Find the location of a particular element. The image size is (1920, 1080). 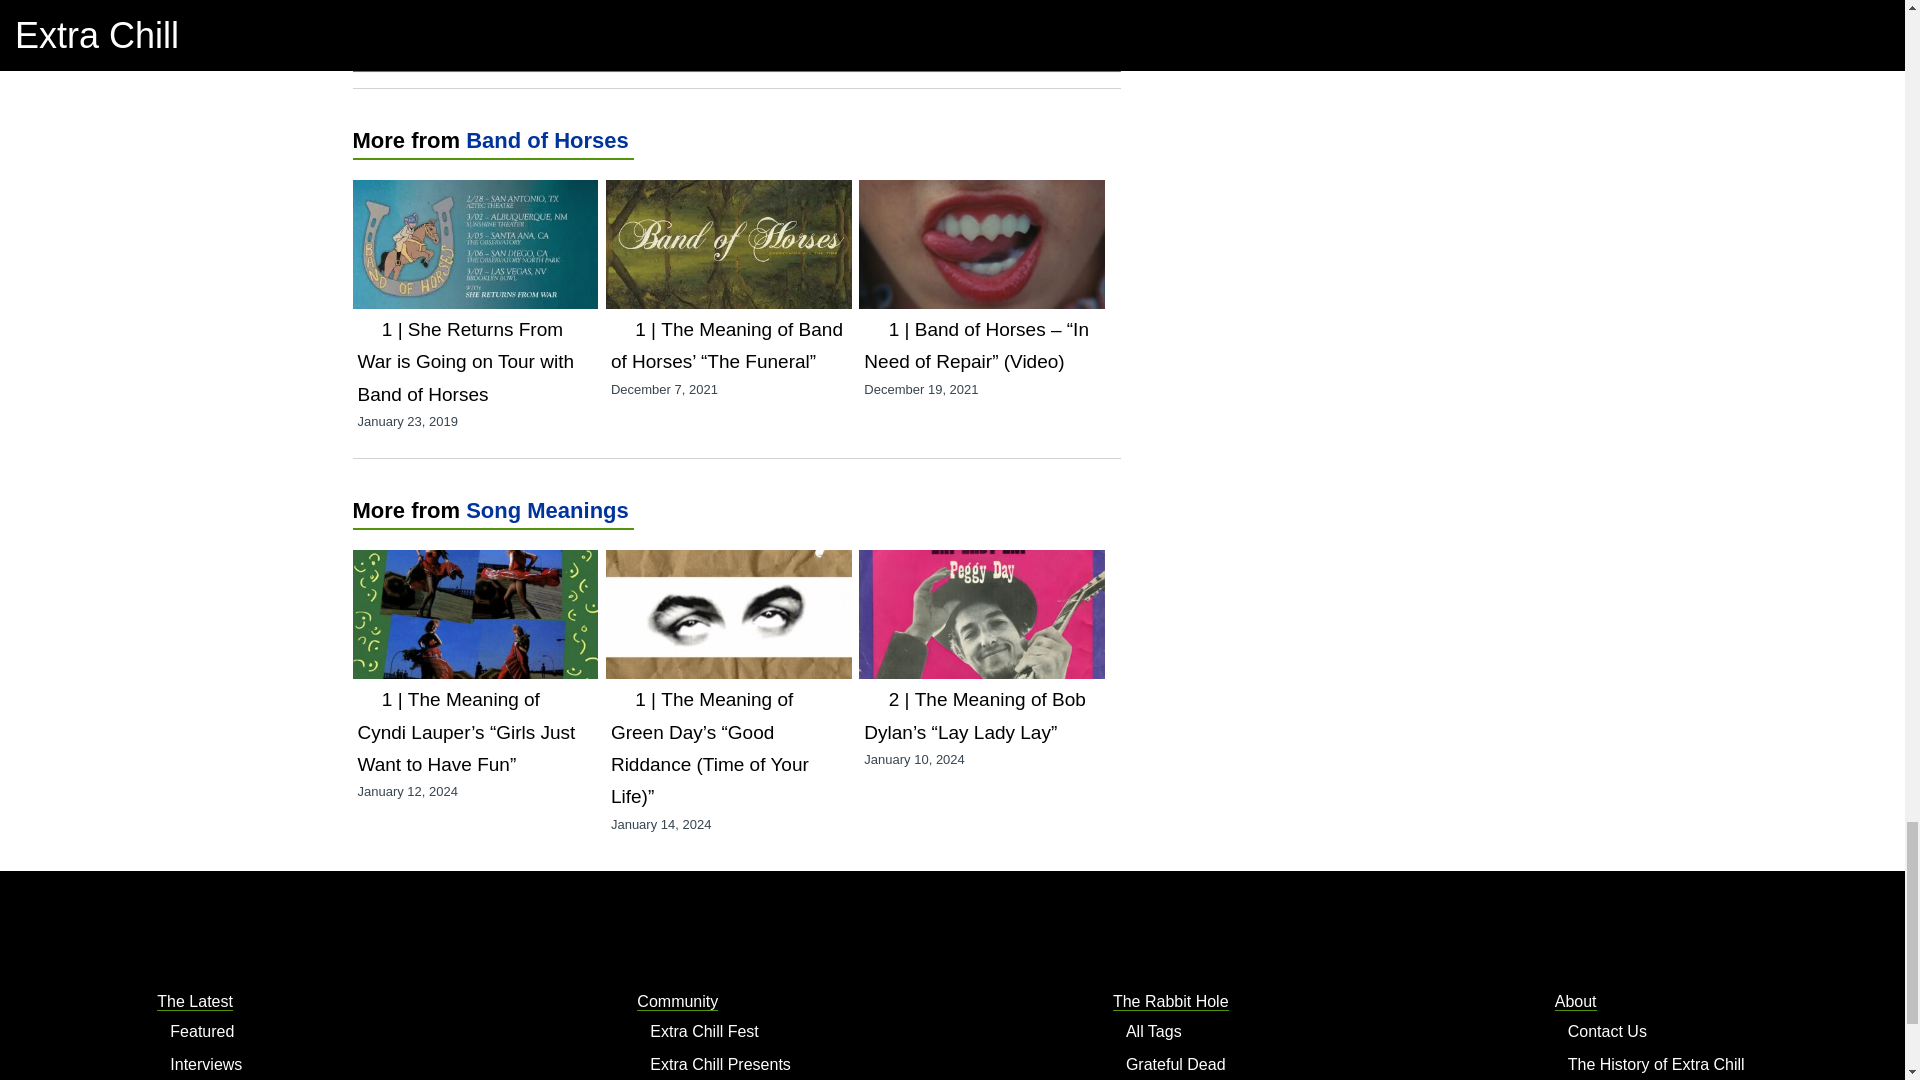

She Returns From War is Going on Tour with Band of Horses is located at coordinates (474, 195).